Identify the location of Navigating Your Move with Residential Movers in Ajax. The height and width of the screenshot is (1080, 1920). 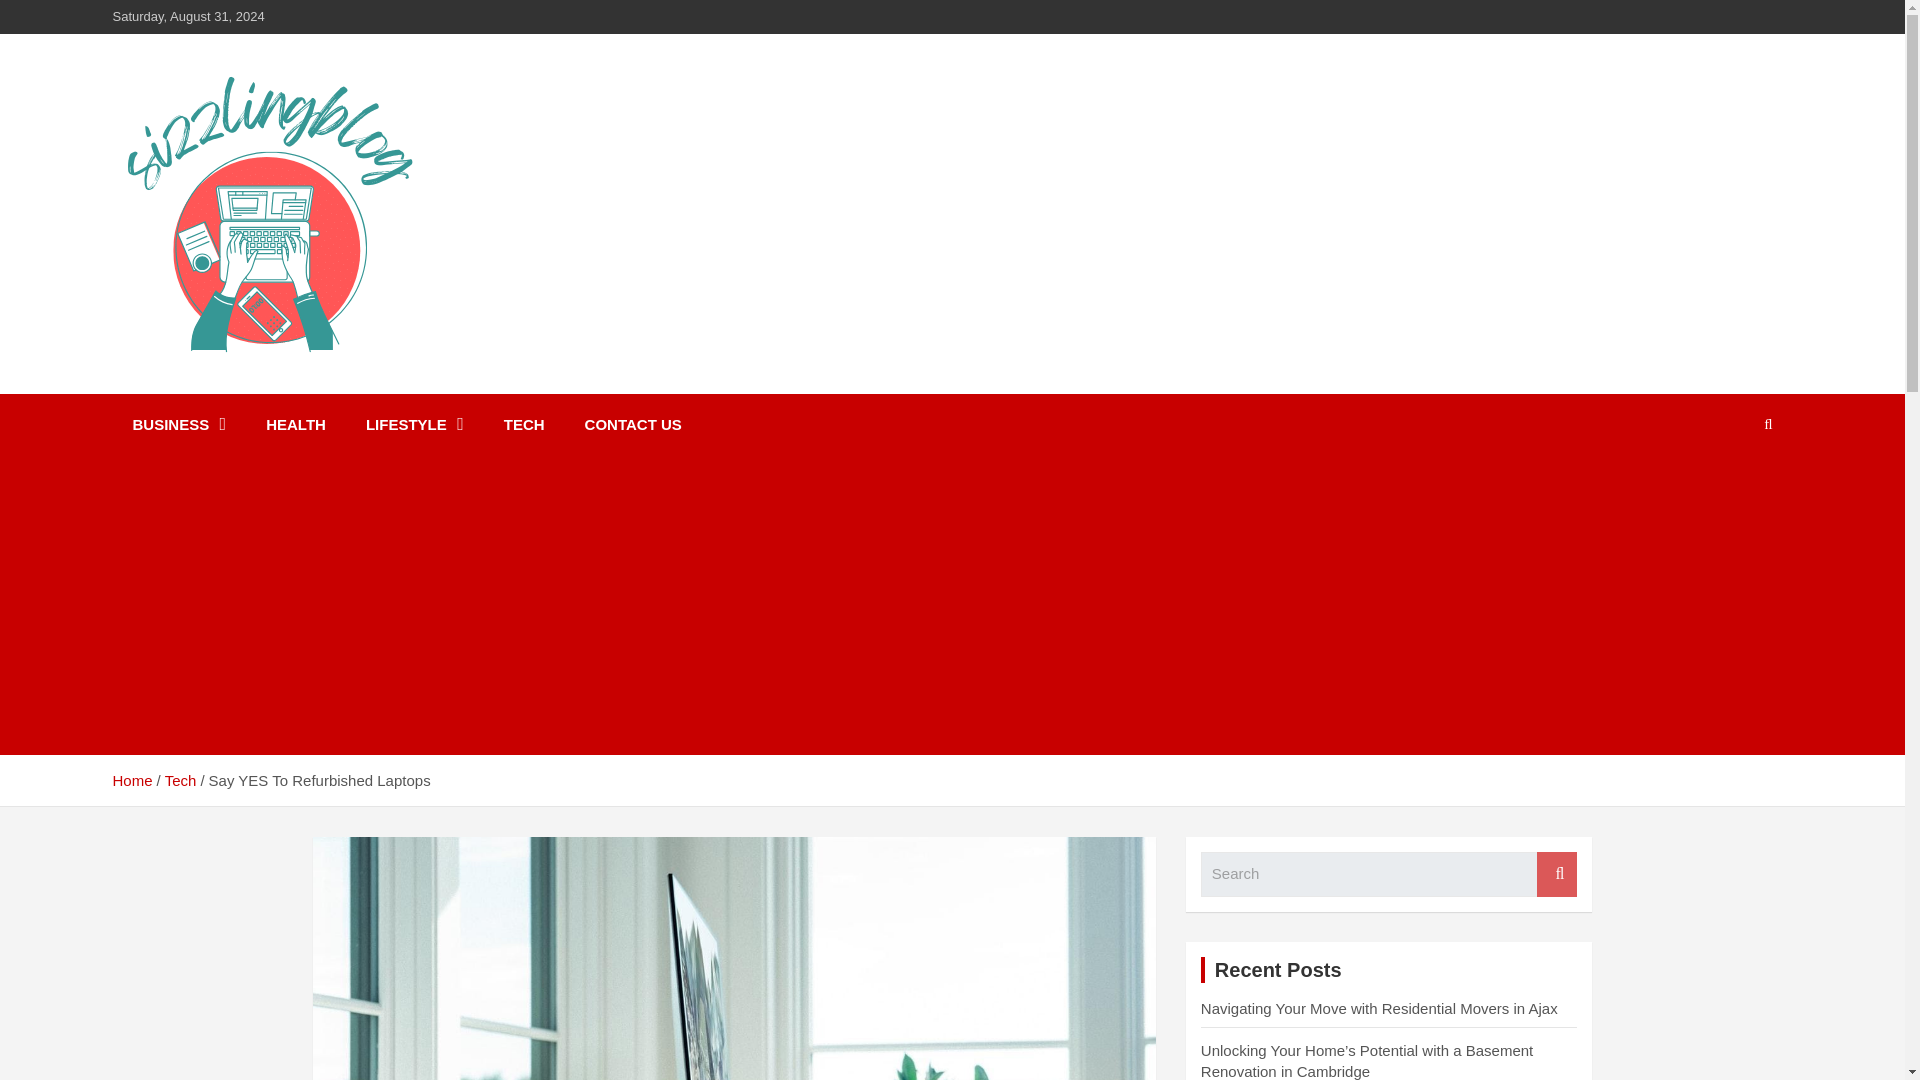
(1379, 1008).